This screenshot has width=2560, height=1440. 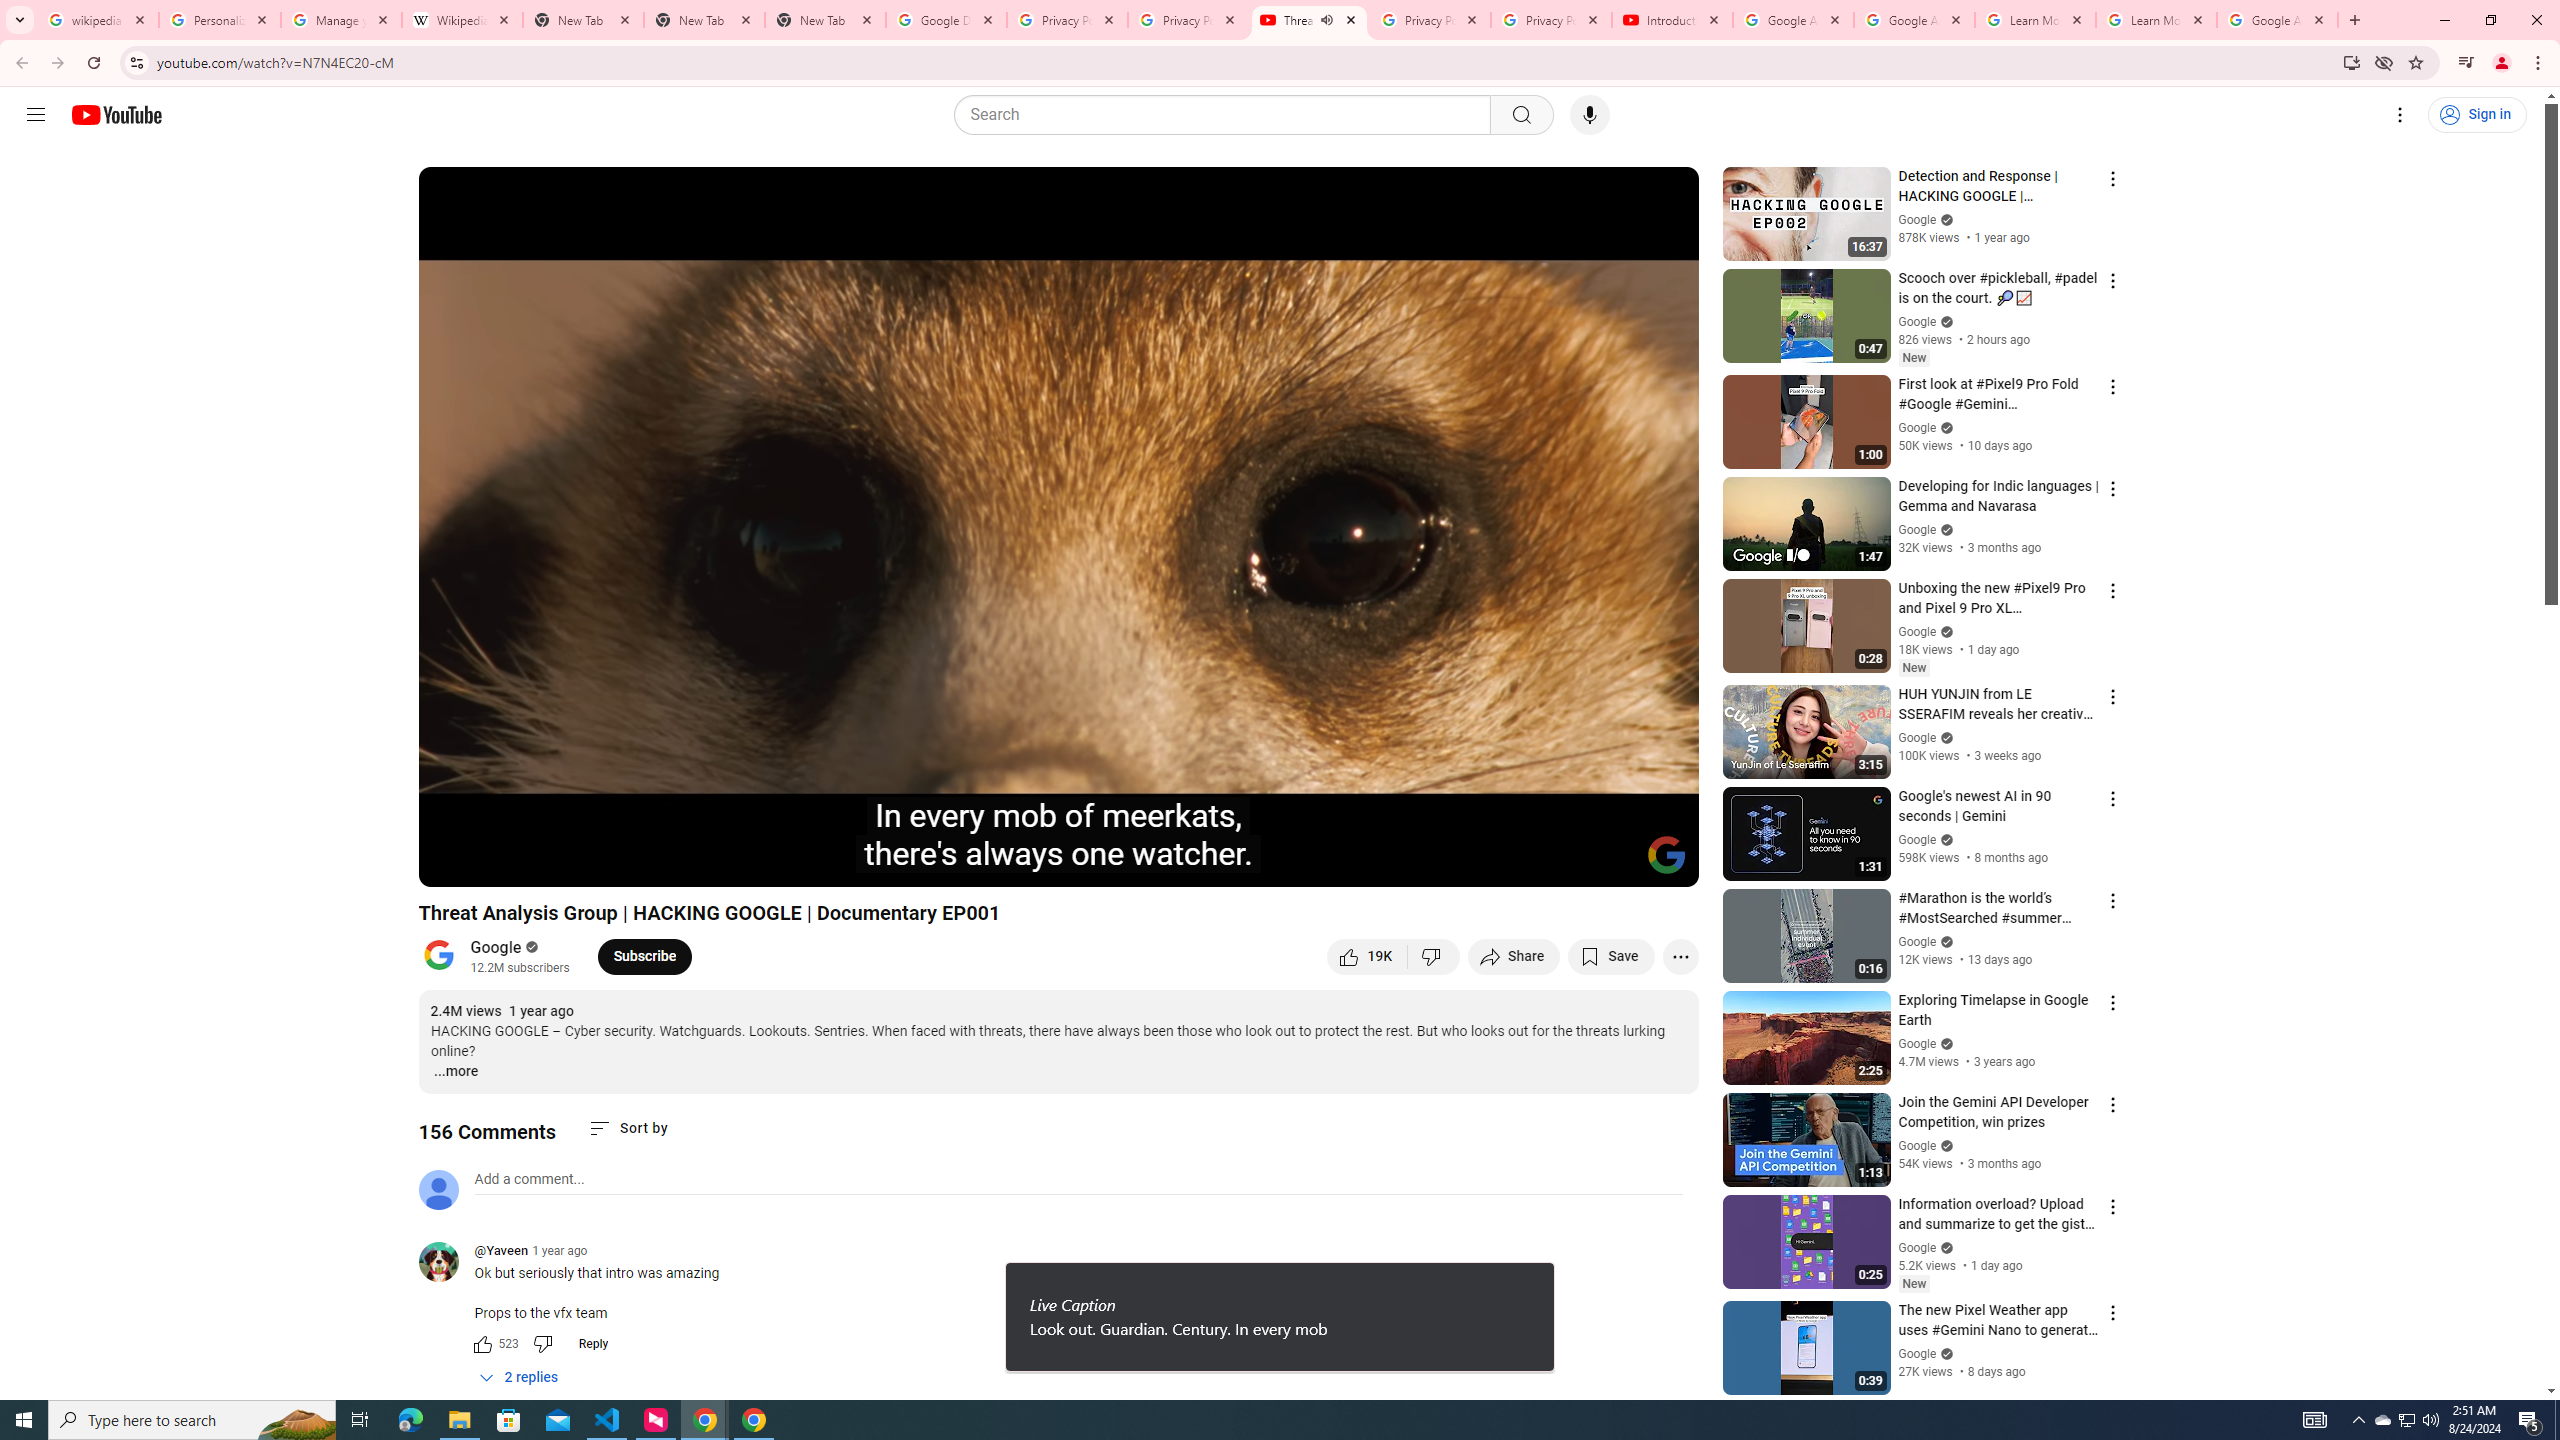 What do you see at coordinates (1470, 863) in the screenshot?
I see `Subtitles/closed captions unavailable` at bounding box center [1470, 863].